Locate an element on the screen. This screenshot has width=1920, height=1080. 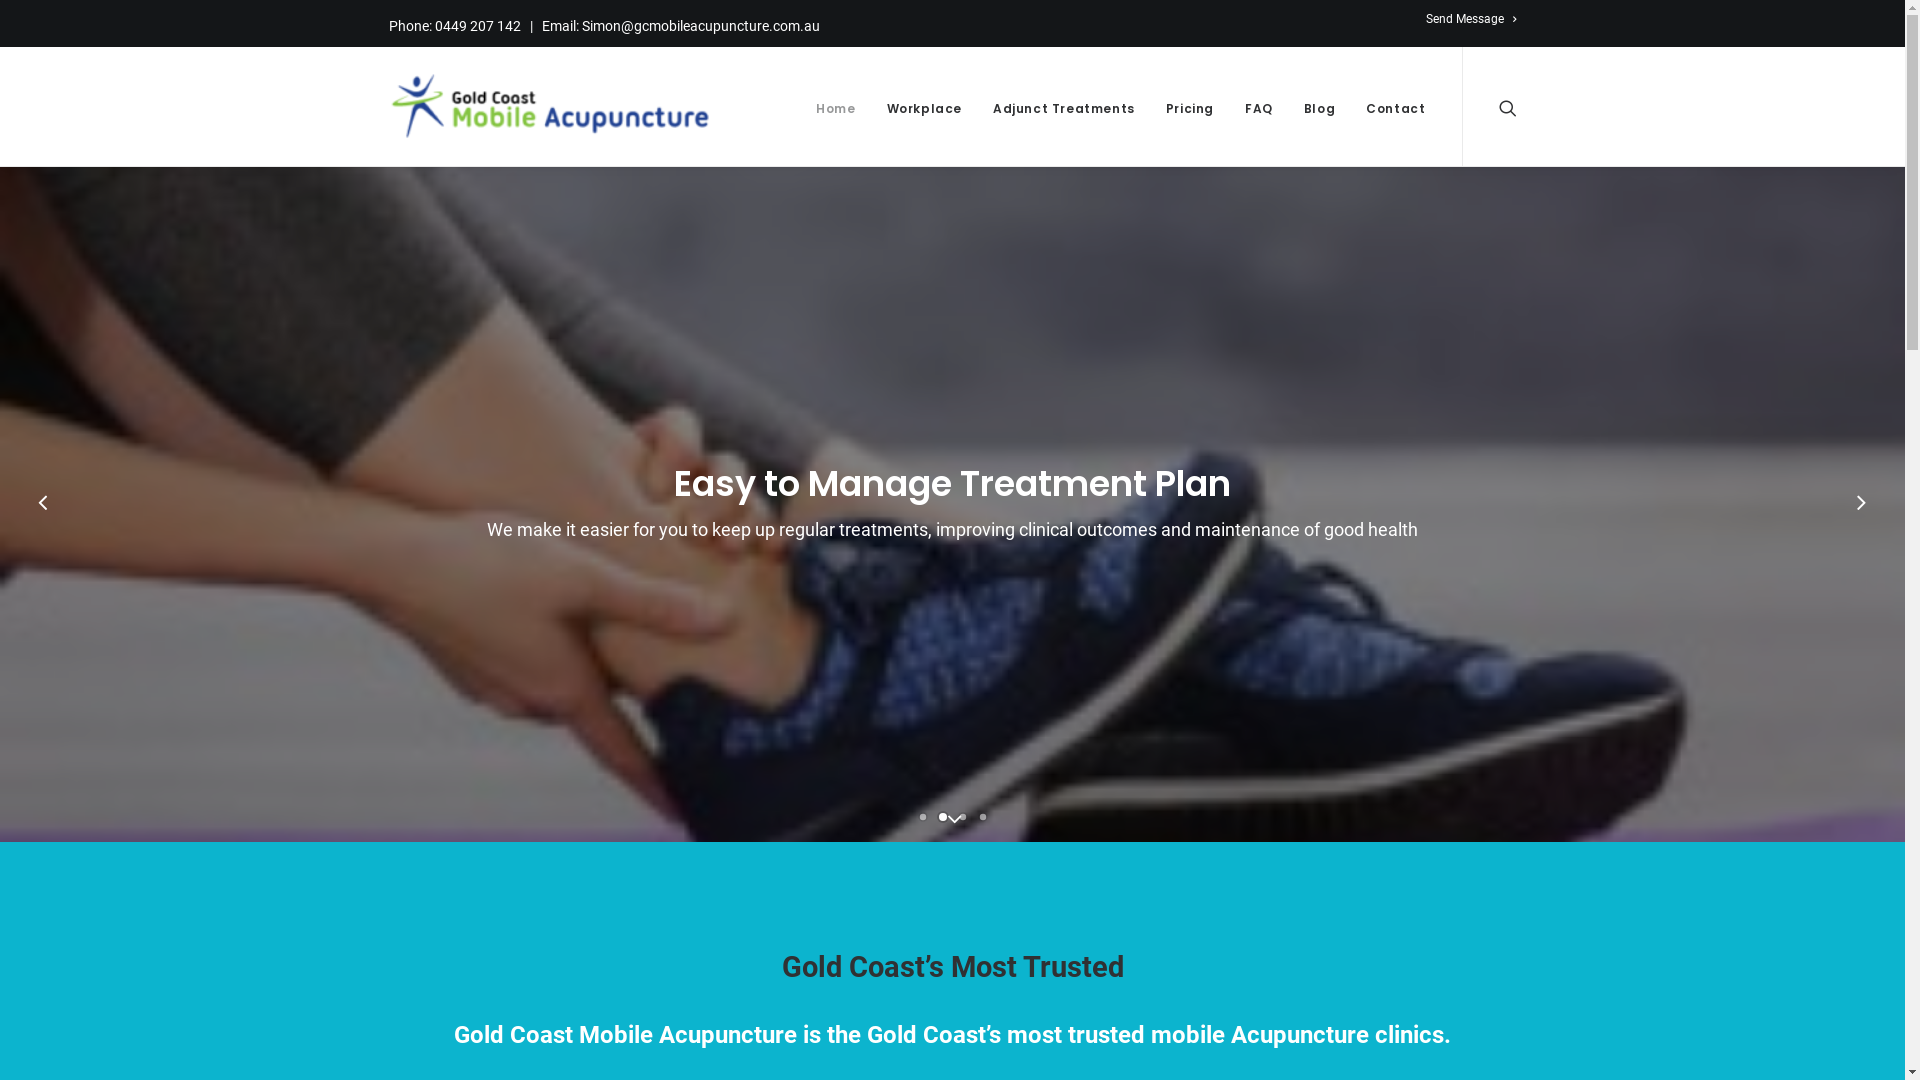
Simon@gcmobileacupuncture.com.au is located at coordinates (701, 26).